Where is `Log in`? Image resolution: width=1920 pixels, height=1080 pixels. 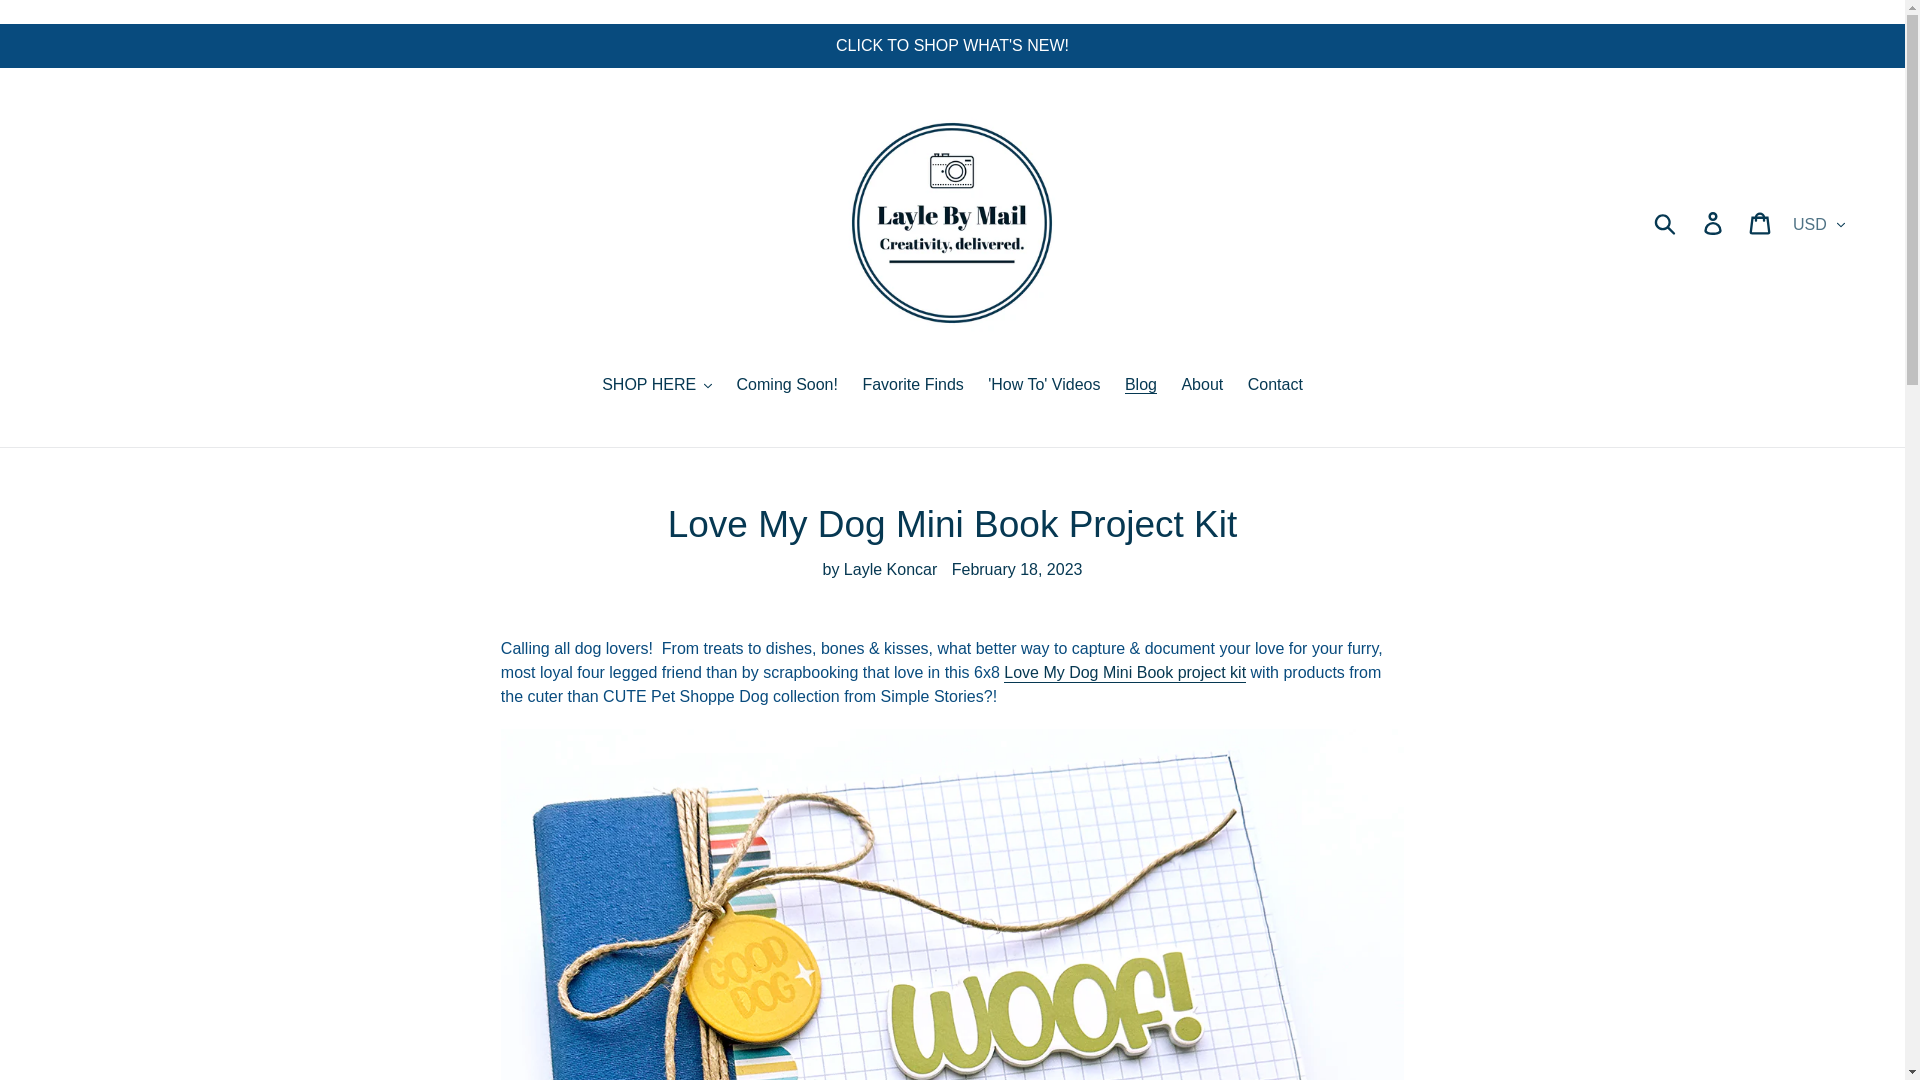
Log in is located at coordinates (1714, 222).